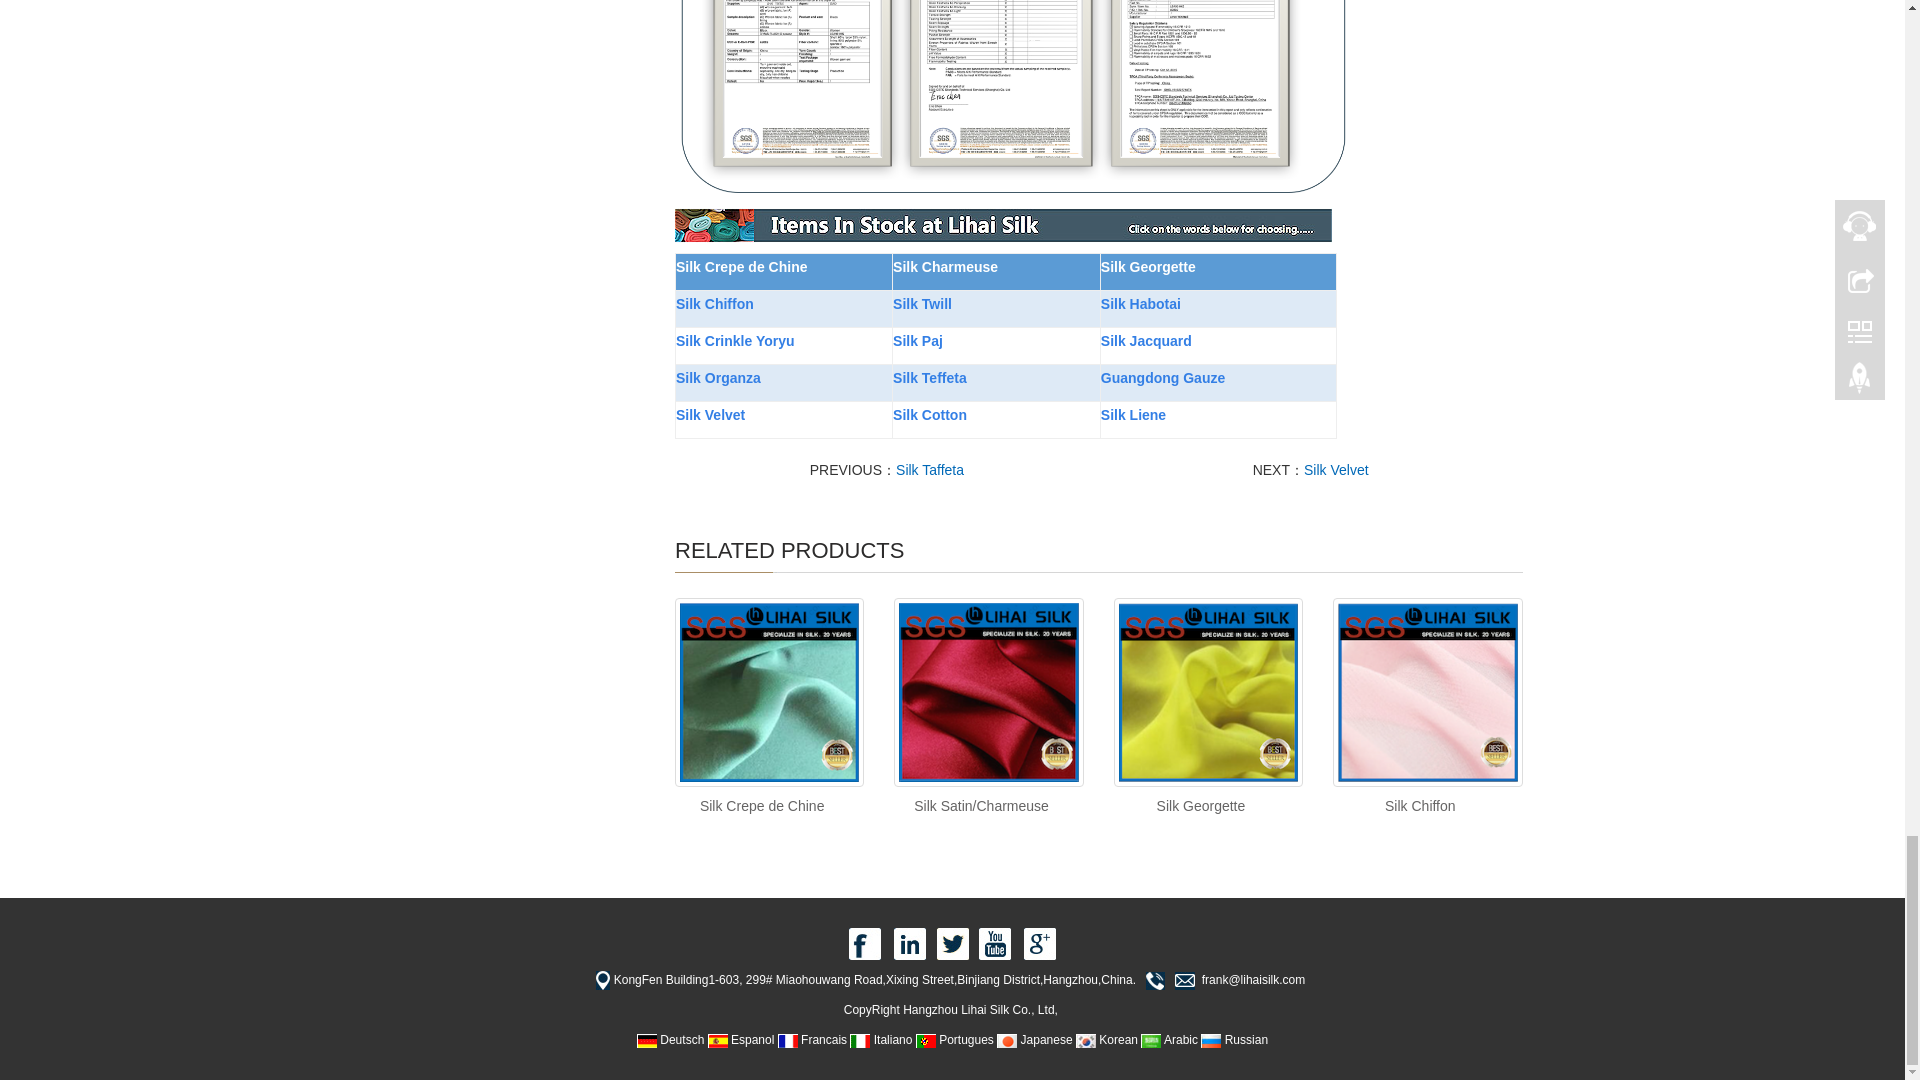 The width and height of the screenshot is (1920, 1080). What do you see at coordinates (1420, 806) in the screenshot?
I see `Silk Chiffon` at bounding box center [1420, 806].